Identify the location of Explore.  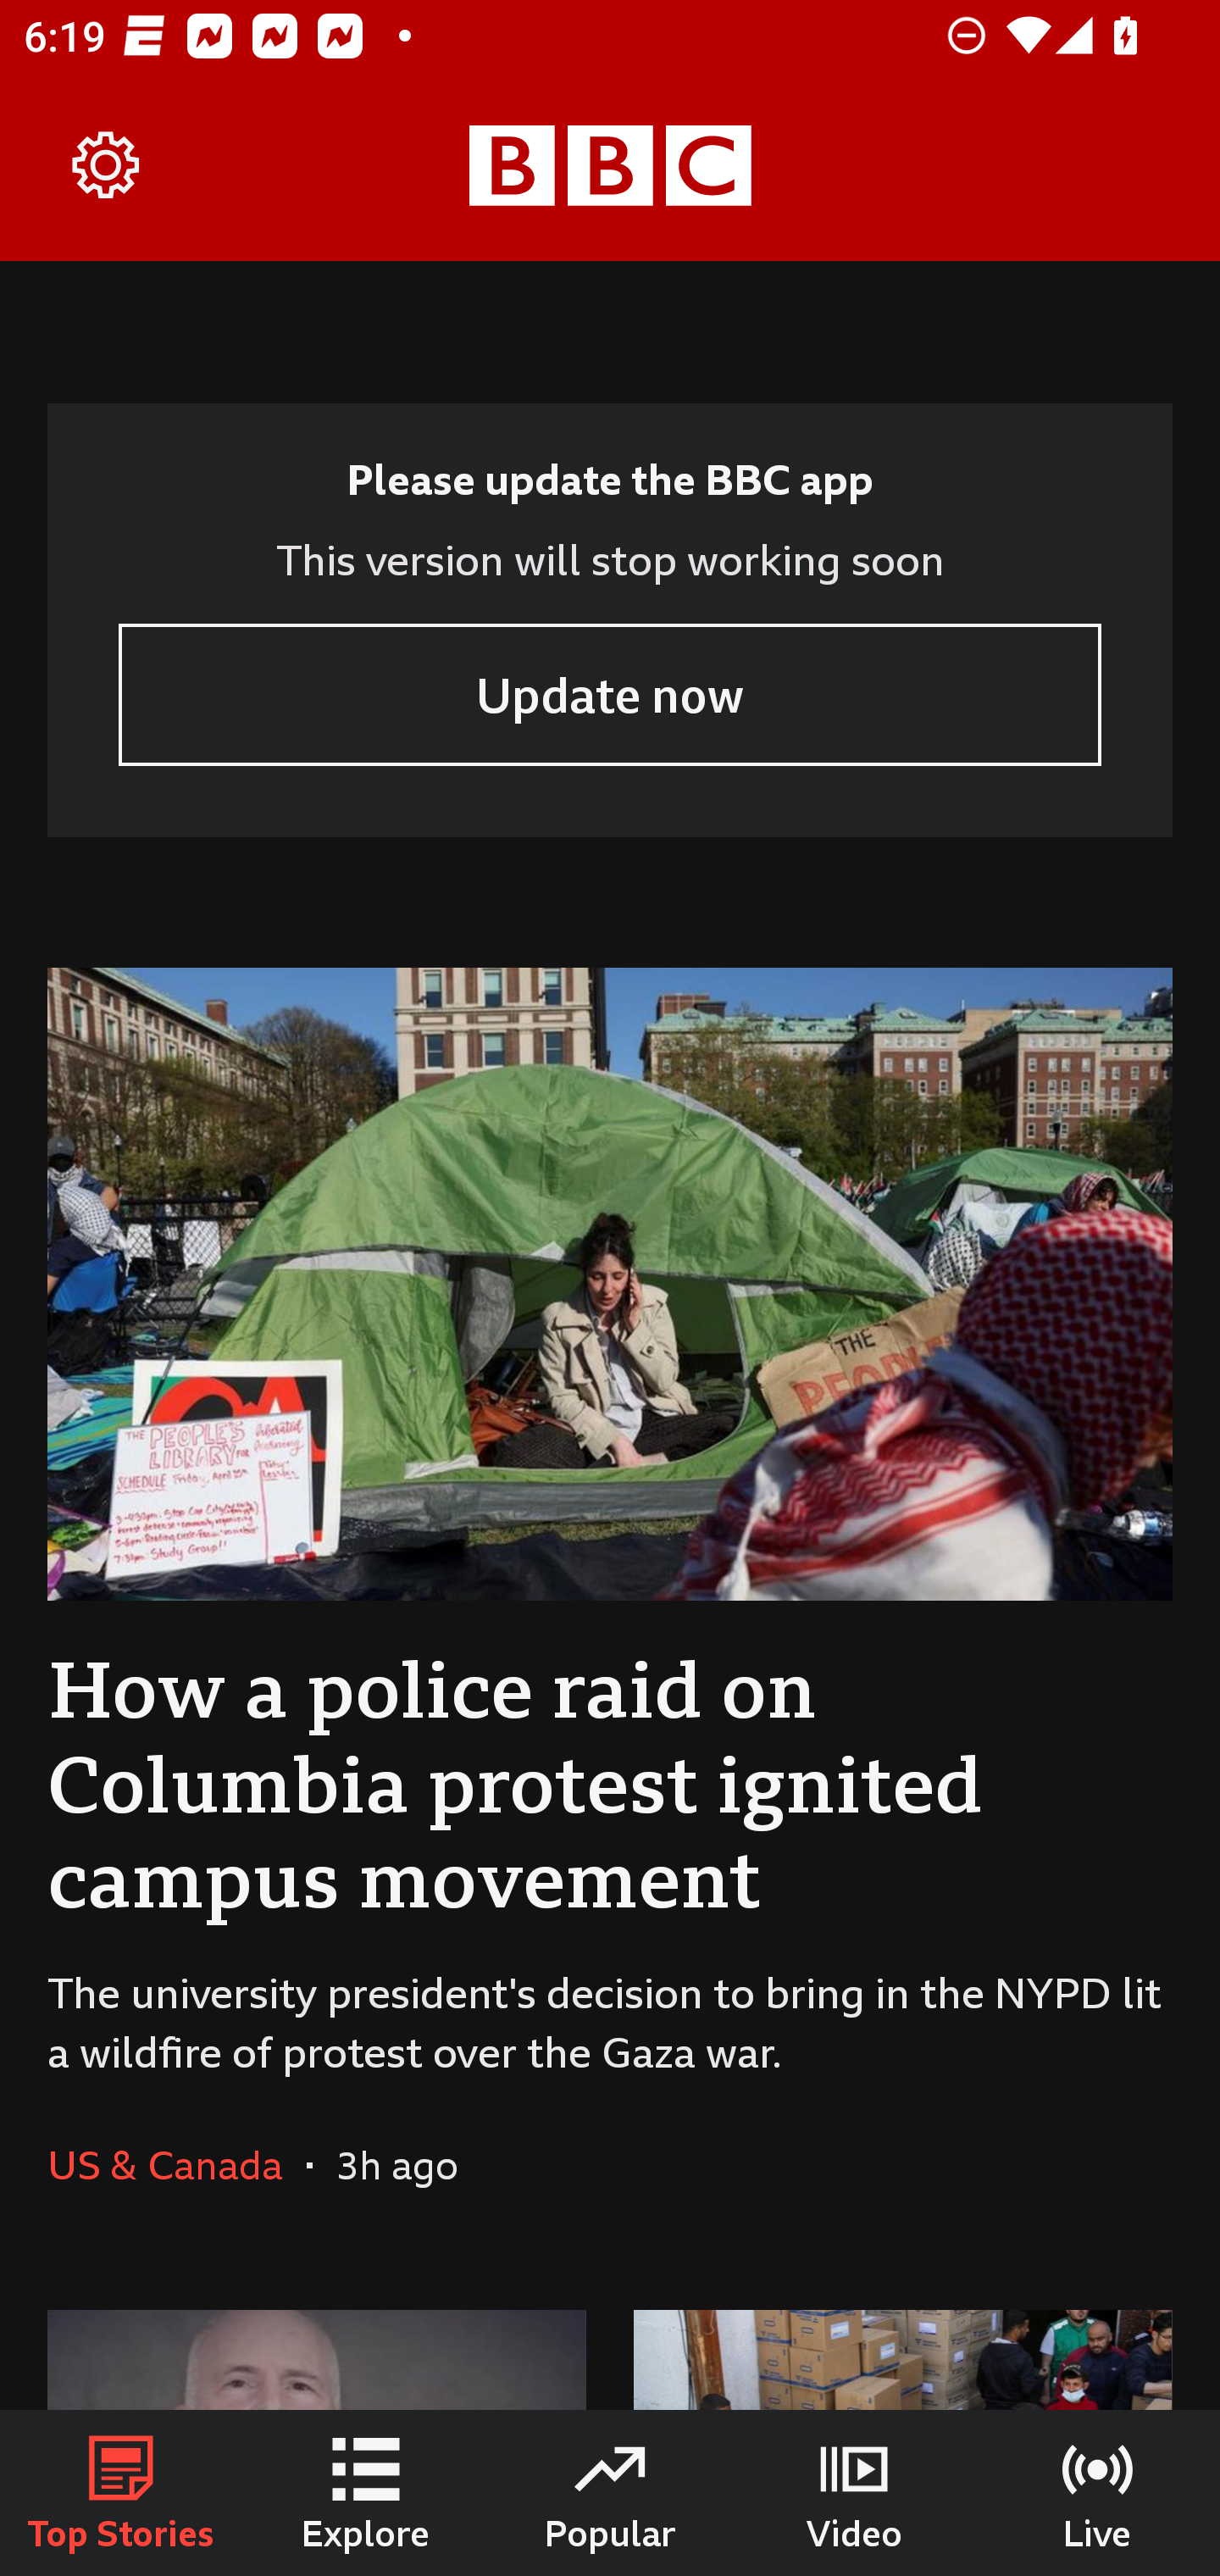
(366, 2493).